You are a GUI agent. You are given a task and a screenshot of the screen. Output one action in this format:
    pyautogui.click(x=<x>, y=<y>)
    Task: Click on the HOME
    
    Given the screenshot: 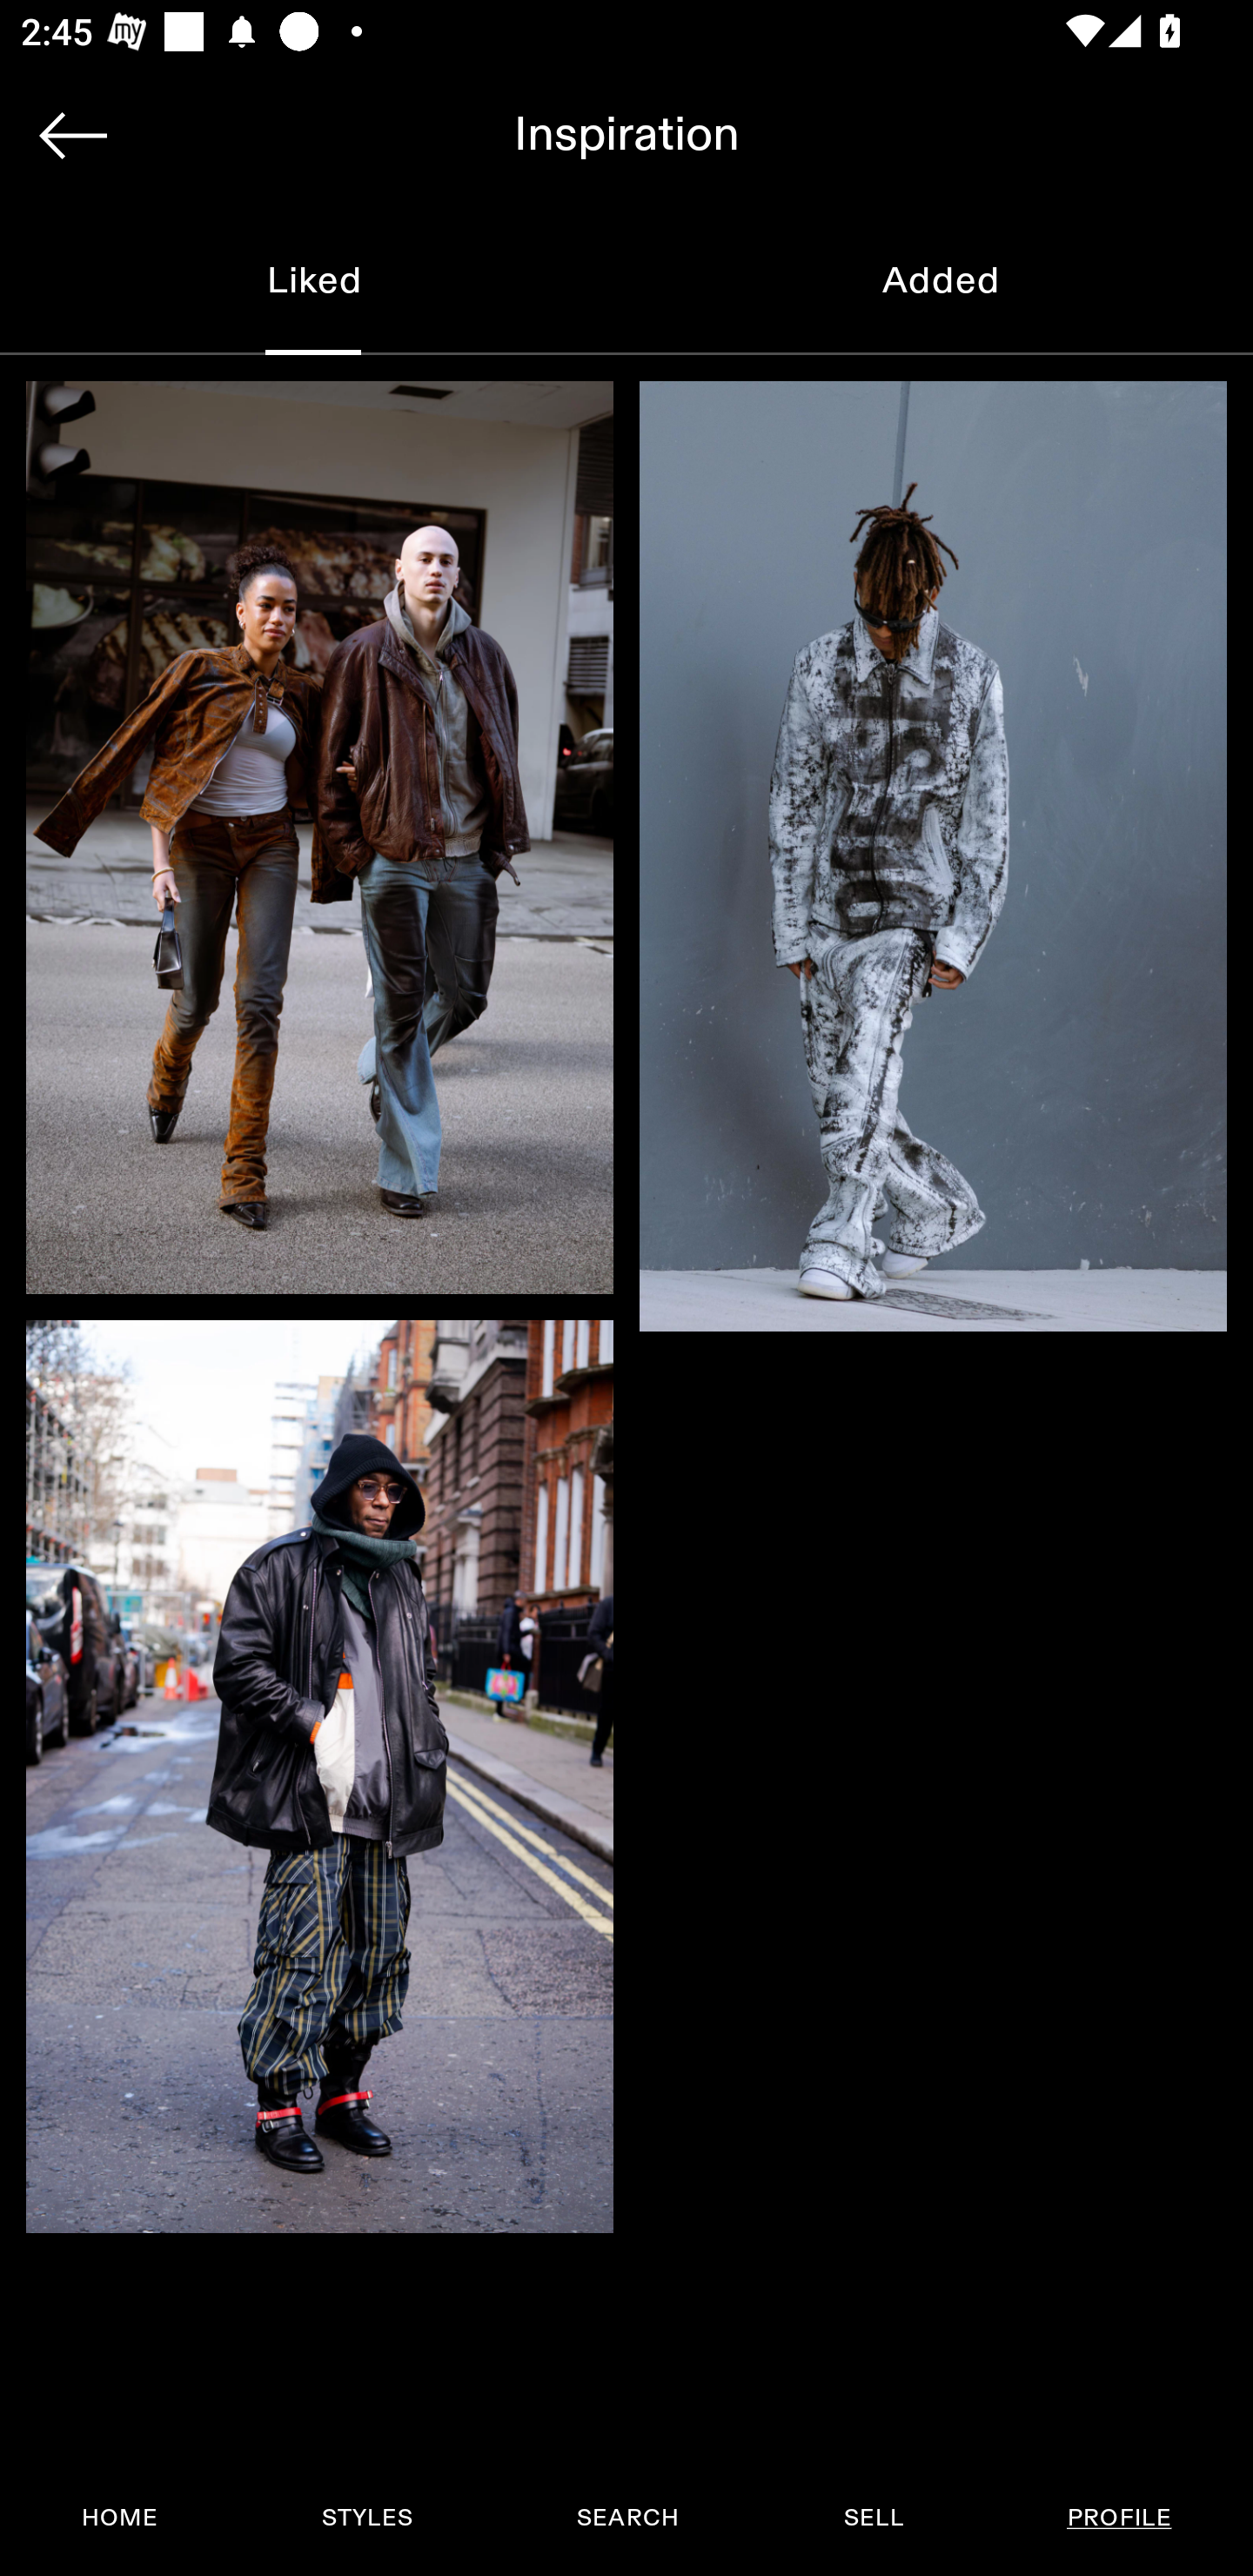 What is the action you would take?
    pyautogui.click(x=120, y=2518)
    